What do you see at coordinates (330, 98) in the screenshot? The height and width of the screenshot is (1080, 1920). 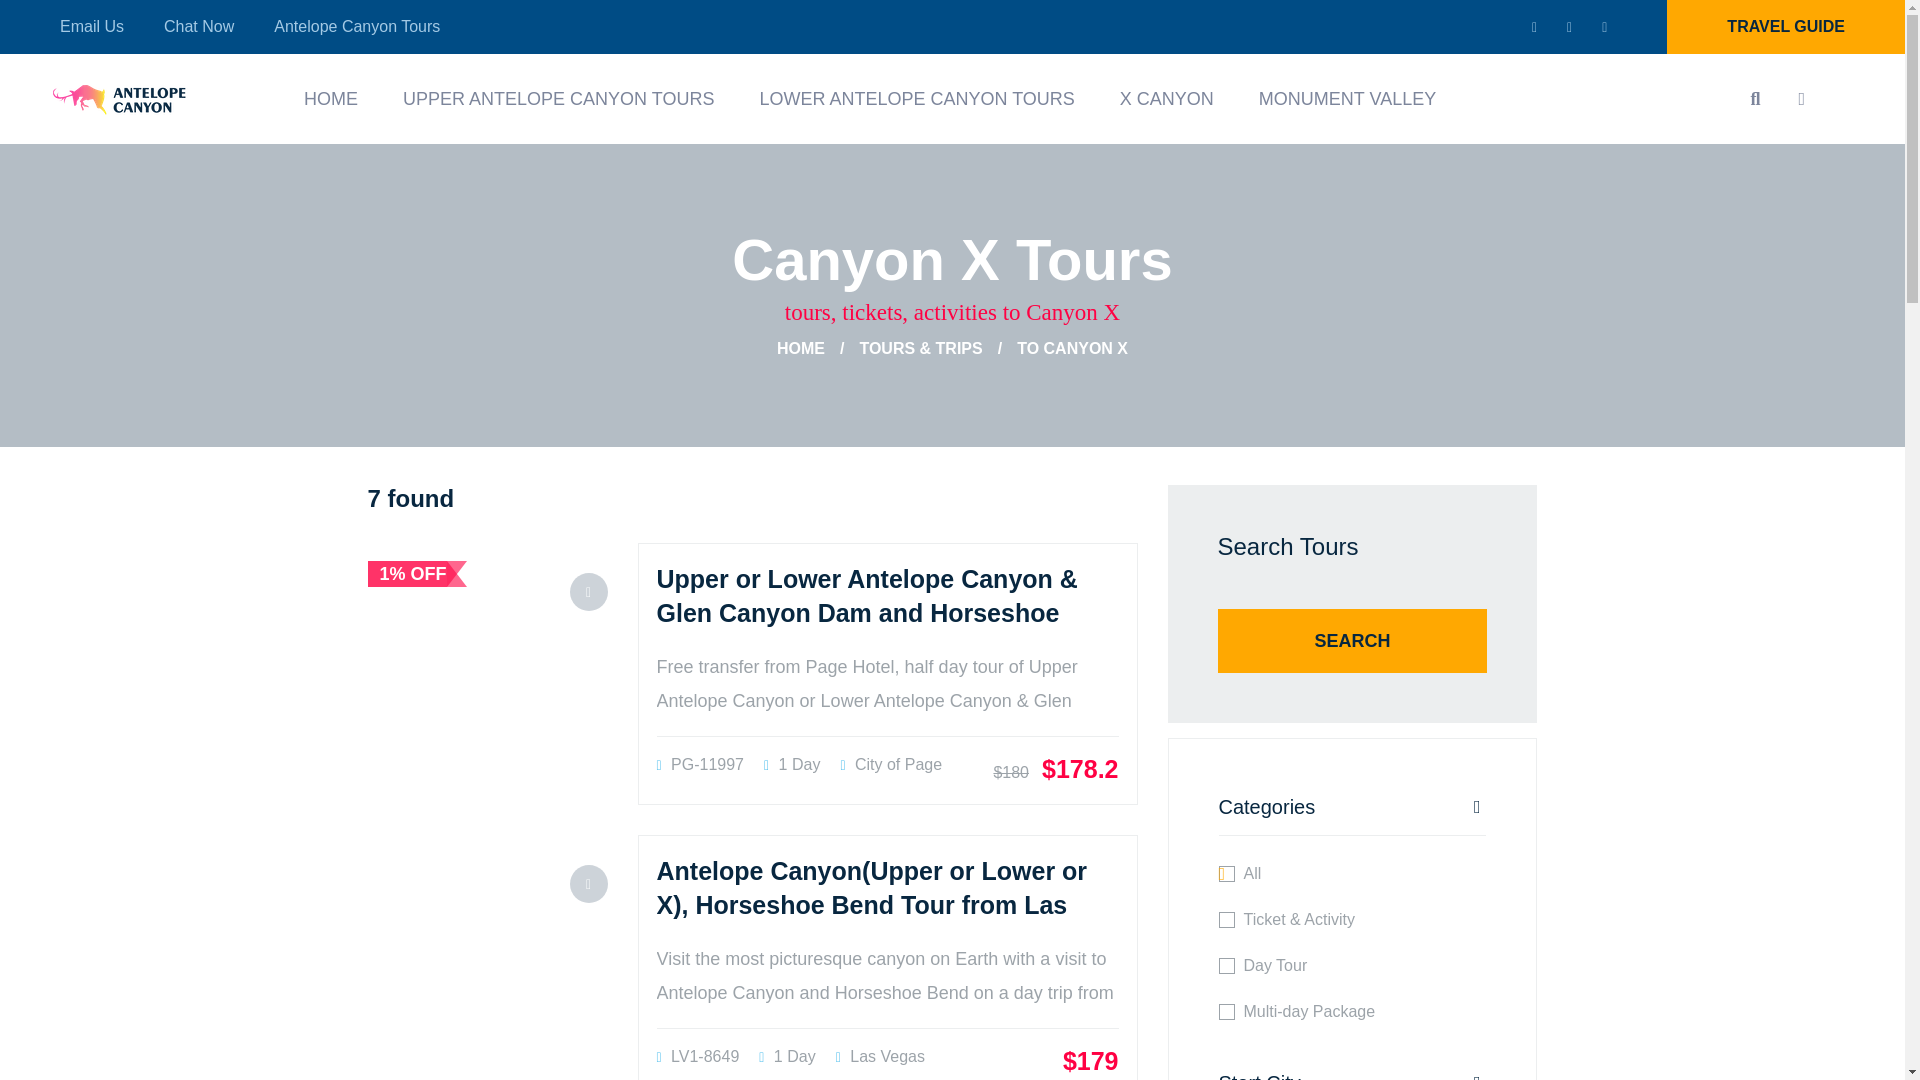 I see `HOME` at bounding box center [330, 98].